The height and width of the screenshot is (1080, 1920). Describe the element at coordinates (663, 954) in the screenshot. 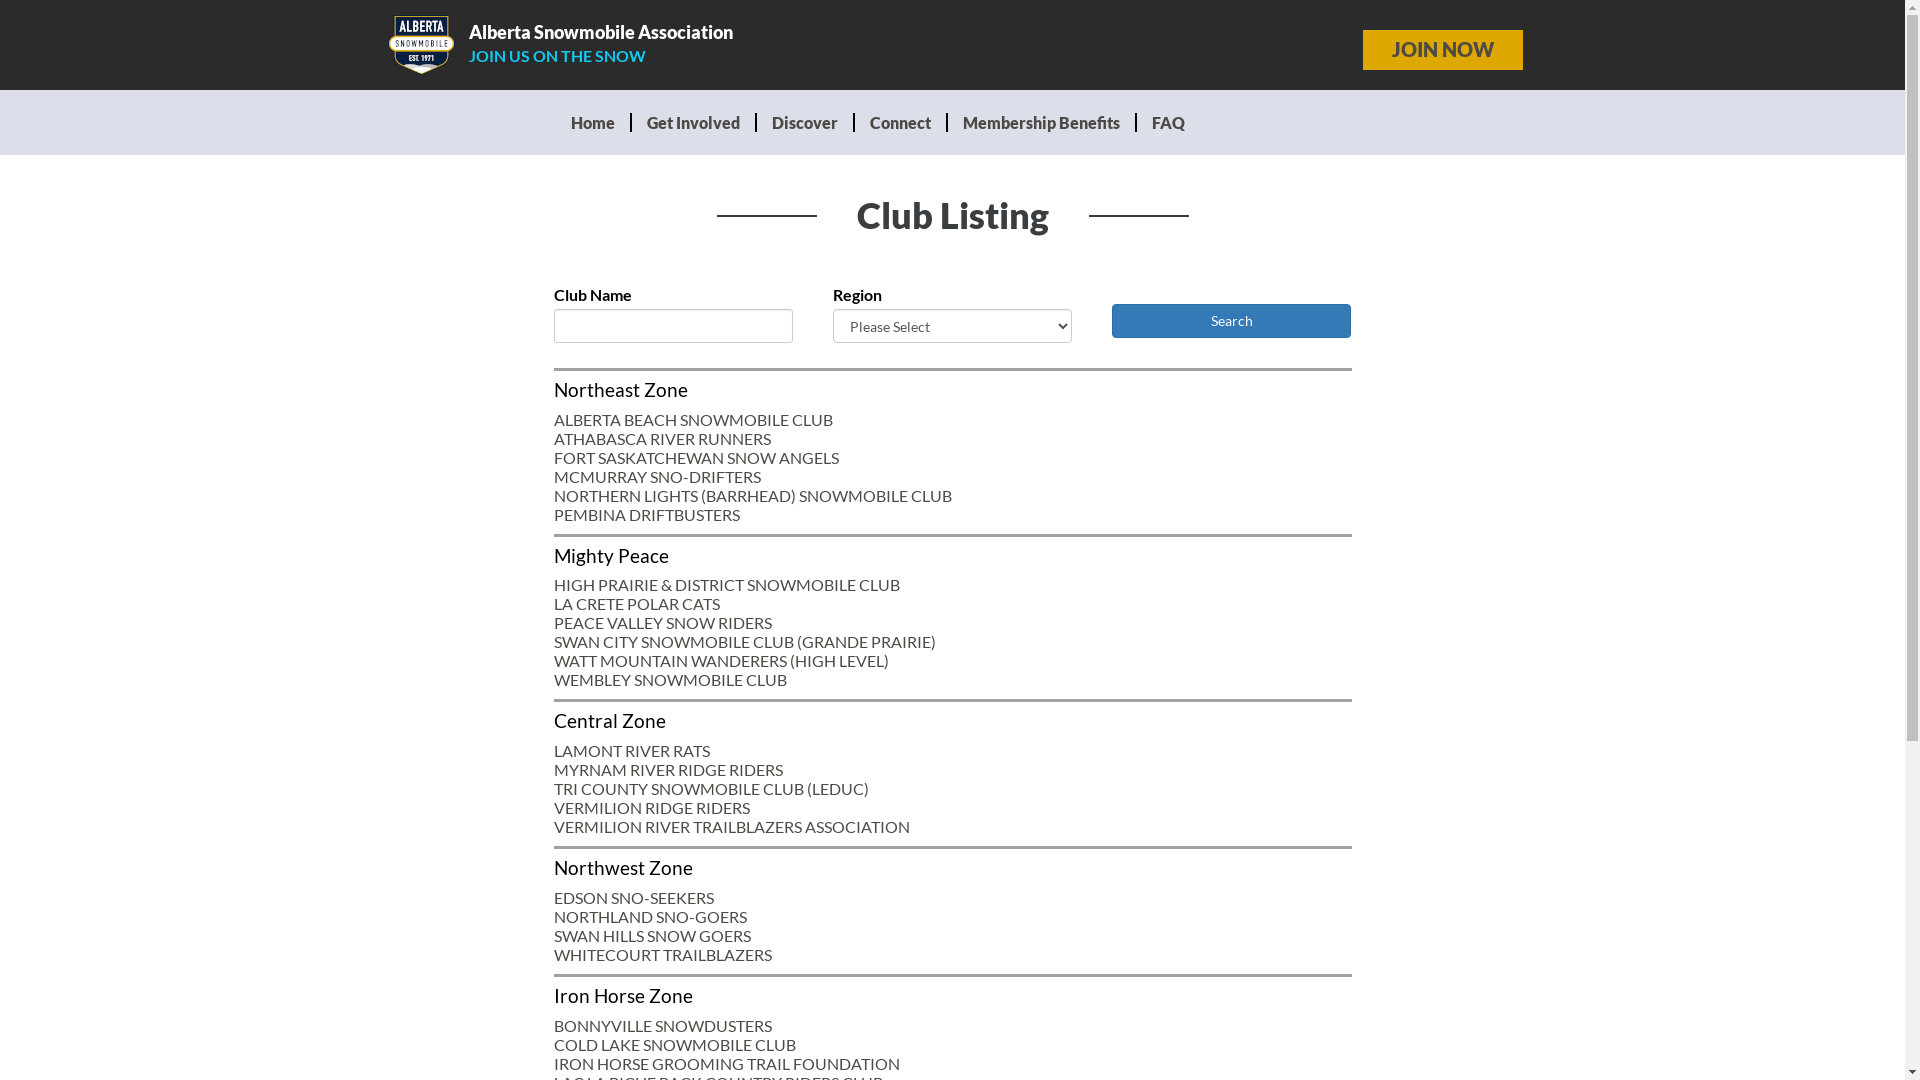

I see `WHITECOURT TRAILBLAZERS` at that location.